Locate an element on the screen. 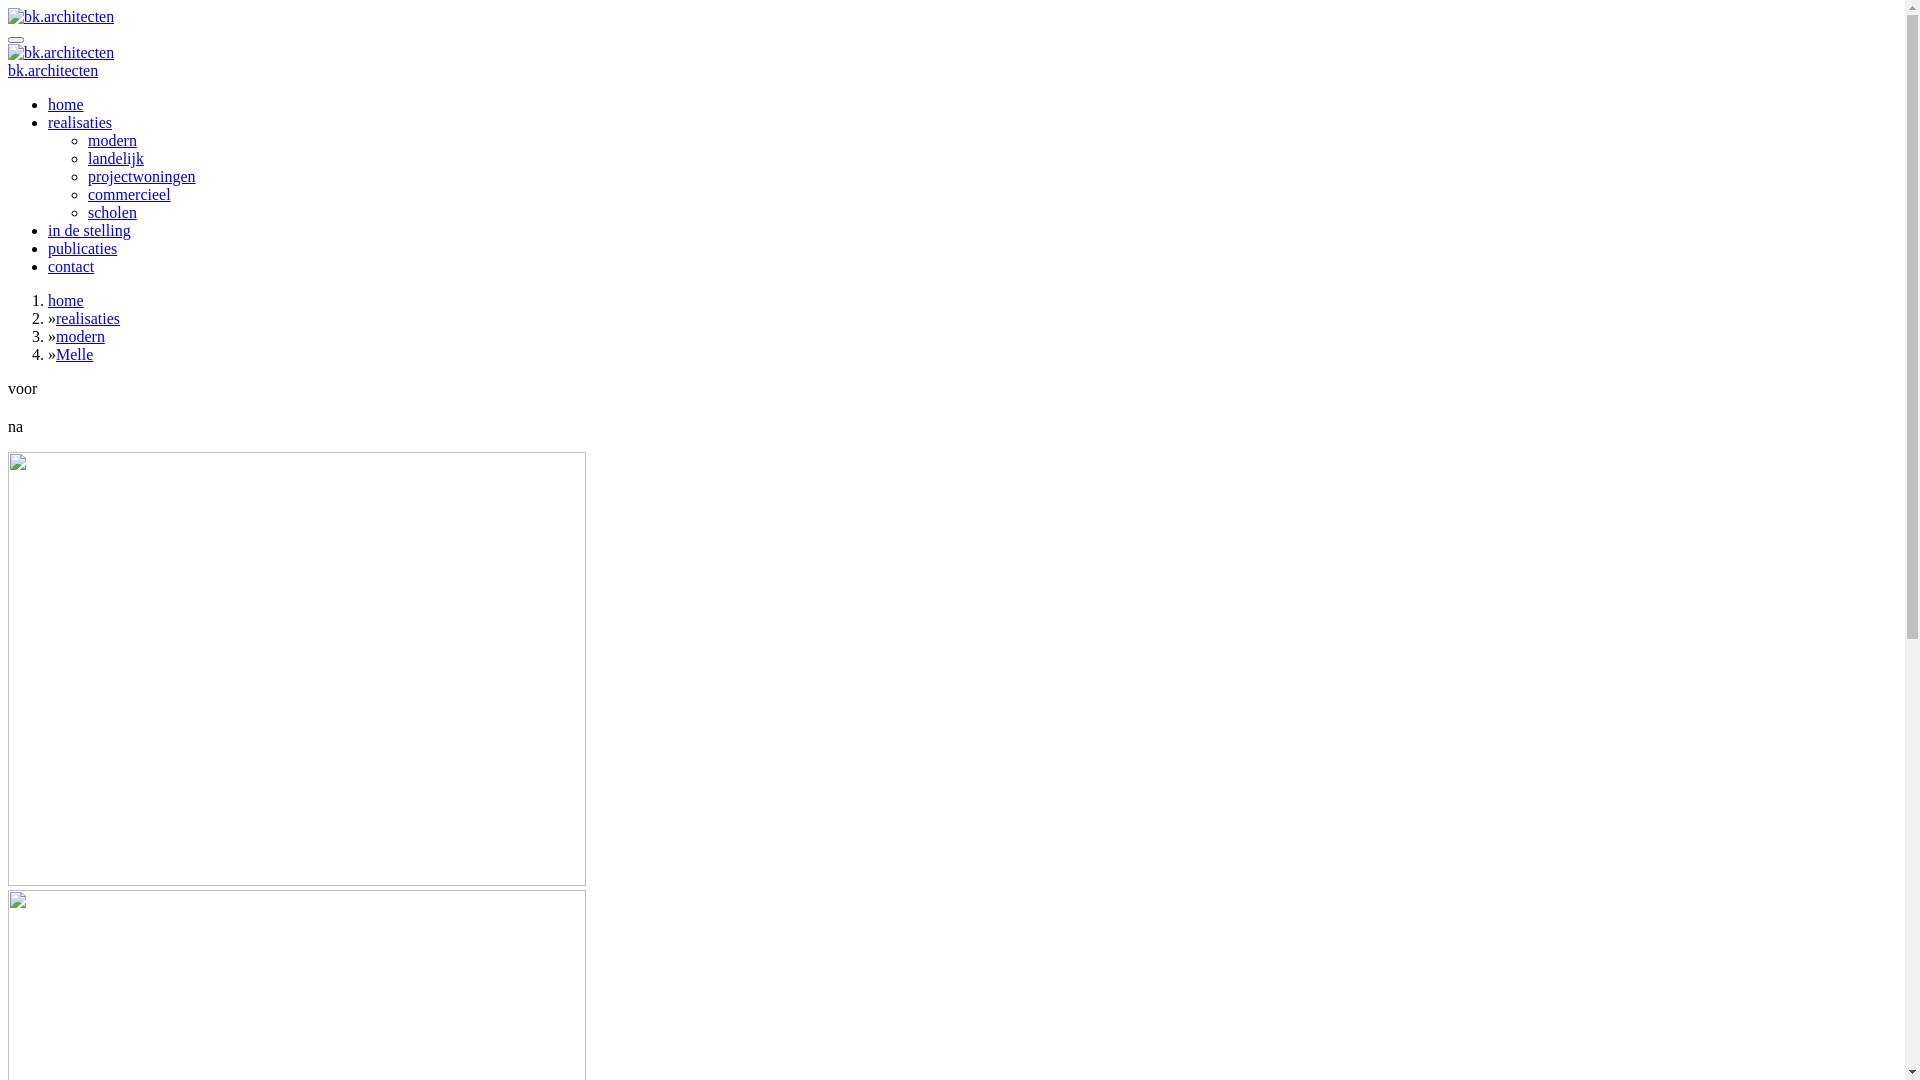 This screenshot has width=1920, height=1080. home is located at coordinates (66, 300).